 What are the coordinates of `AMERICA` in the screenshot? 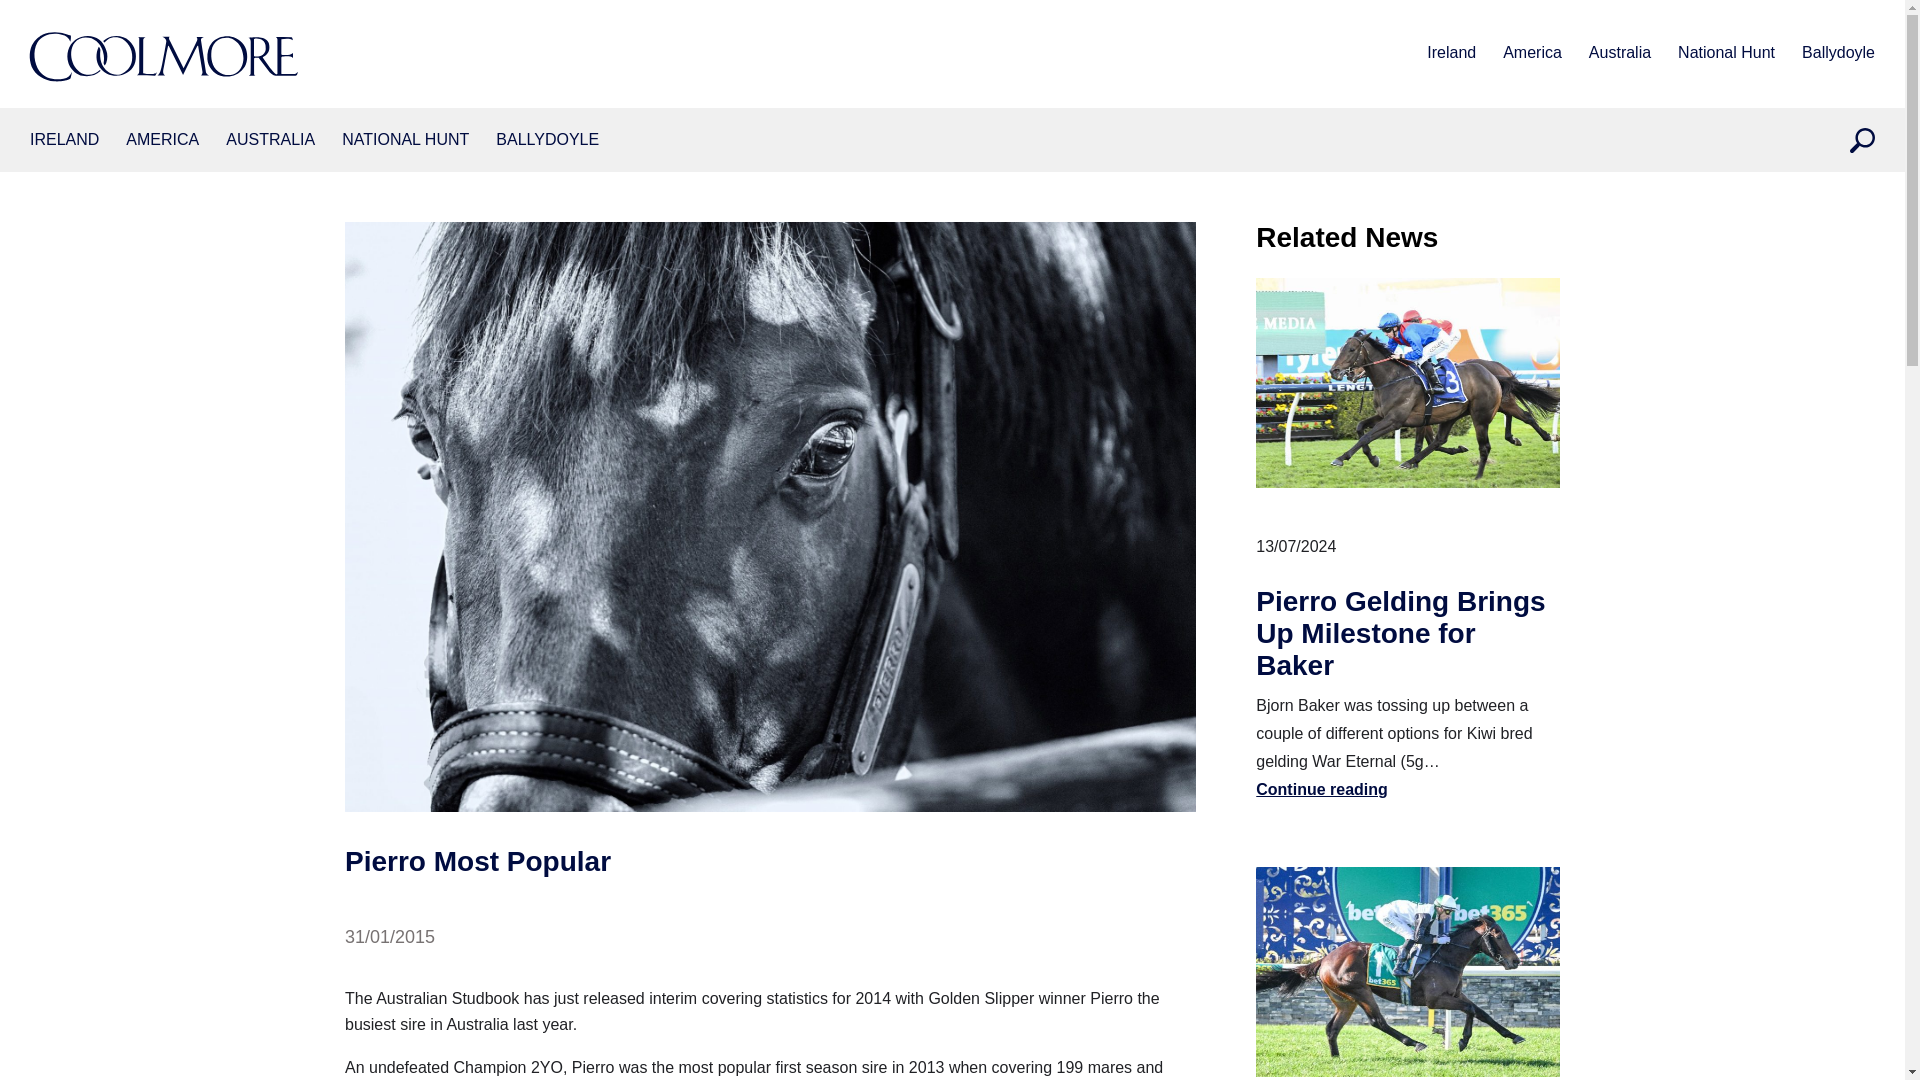 It's located at (162, 140).